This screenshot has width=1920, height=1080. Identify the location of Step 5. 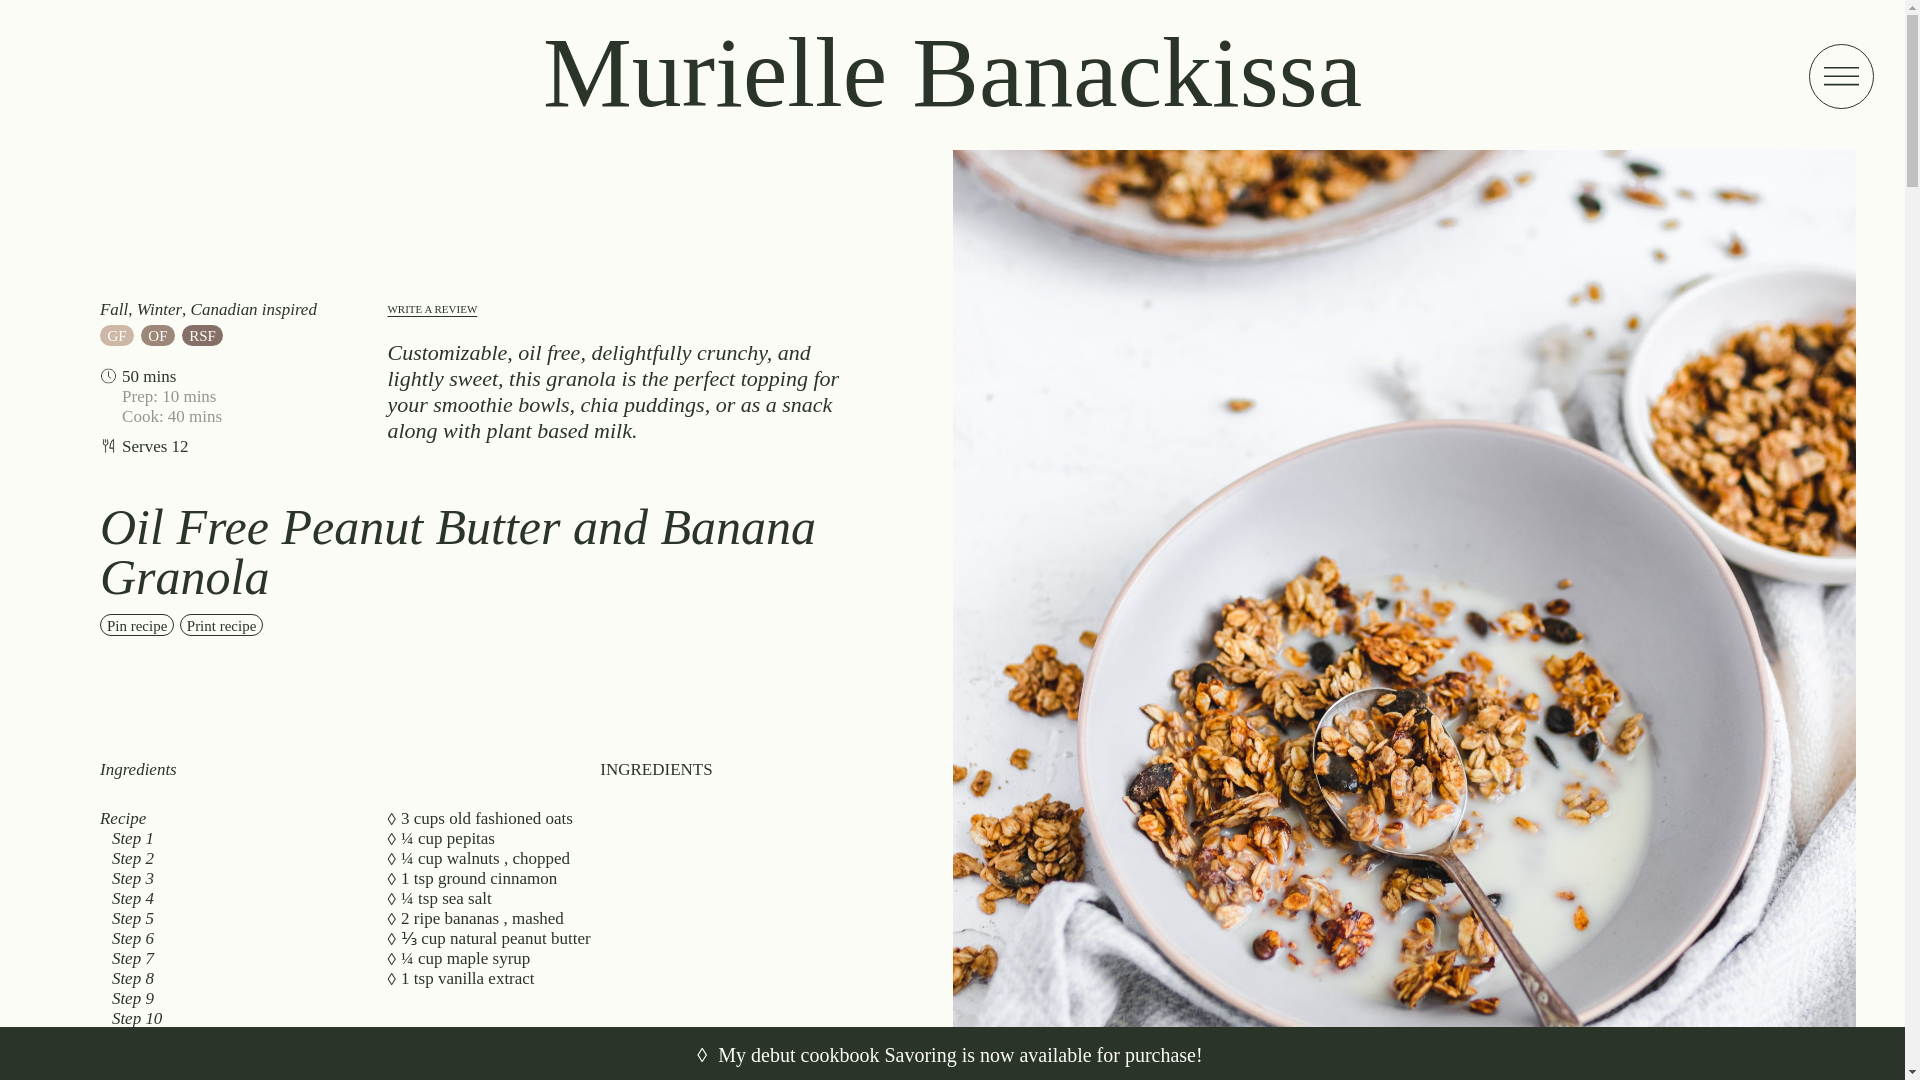
(226, 918).